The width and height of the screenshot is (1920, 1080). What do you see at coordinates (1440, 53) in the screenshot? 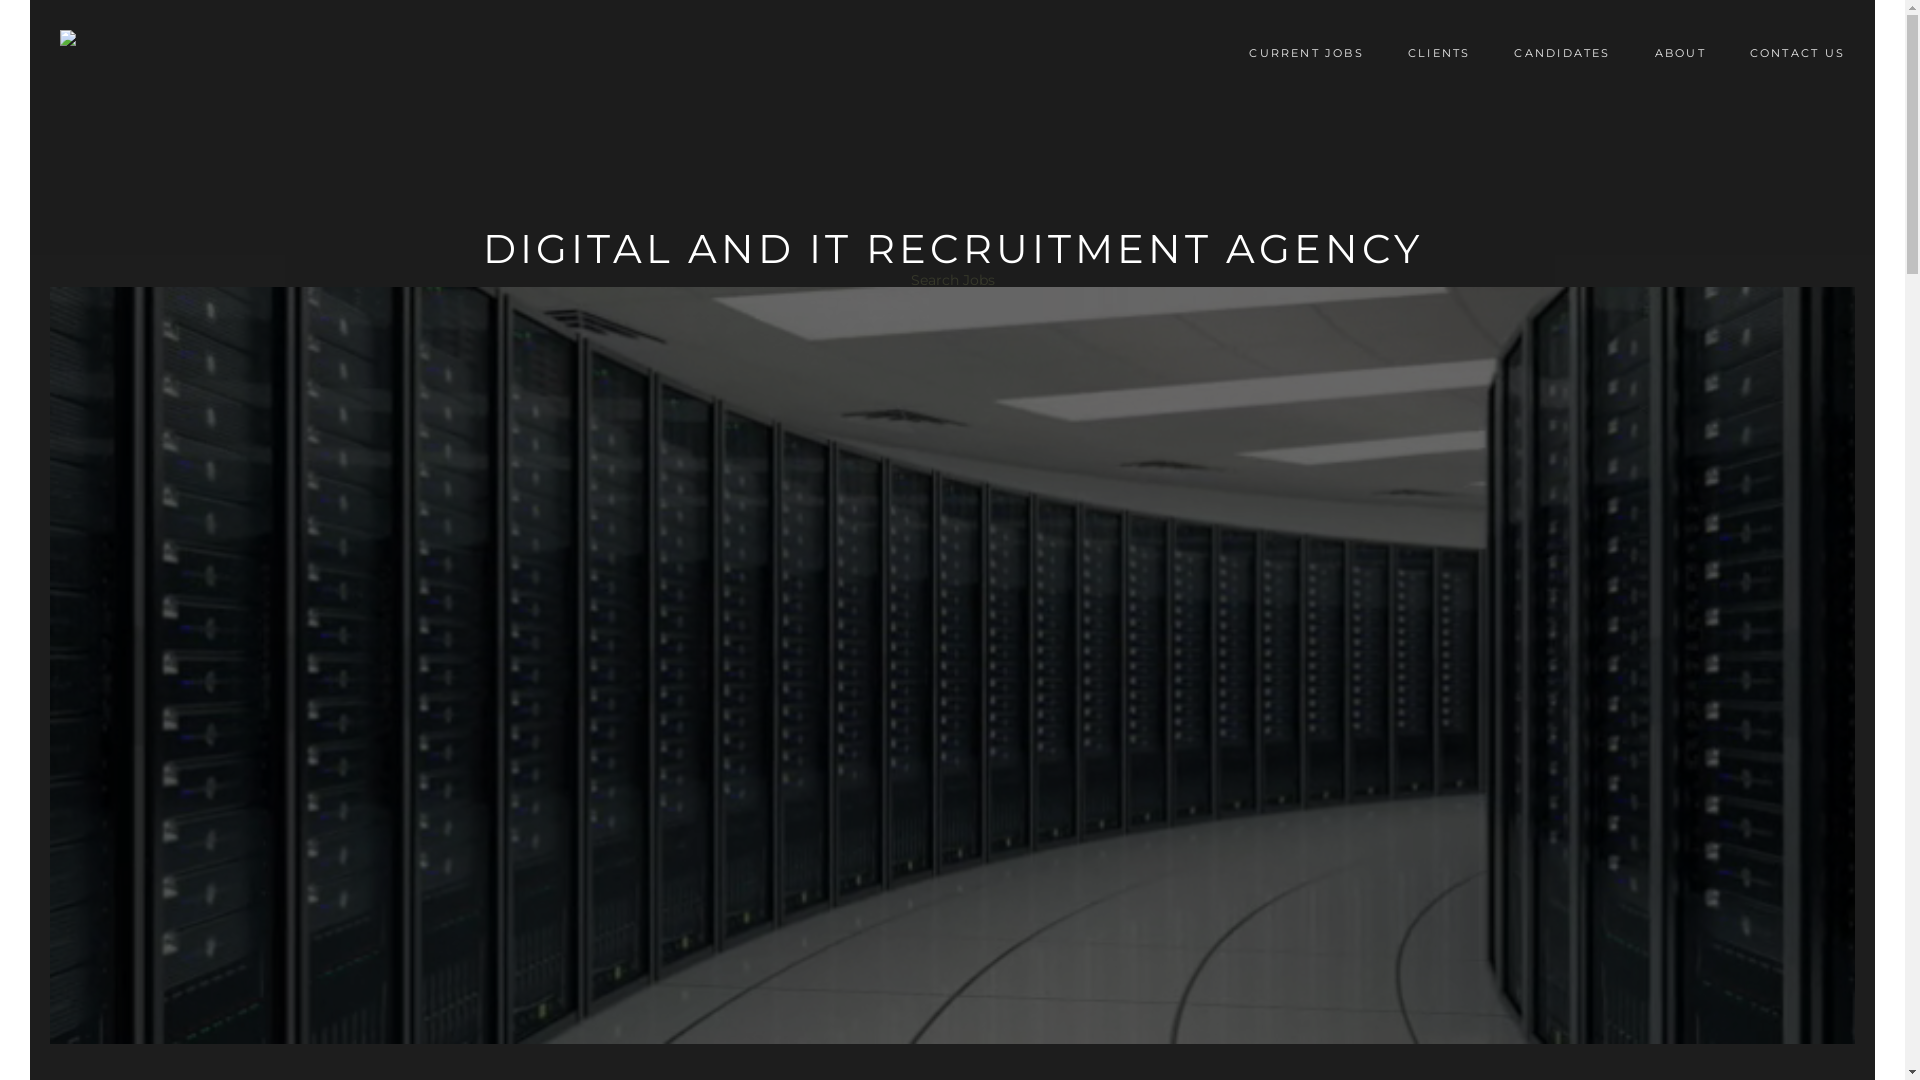
I see `CLIENTS` at bounding box center [1440, 53].